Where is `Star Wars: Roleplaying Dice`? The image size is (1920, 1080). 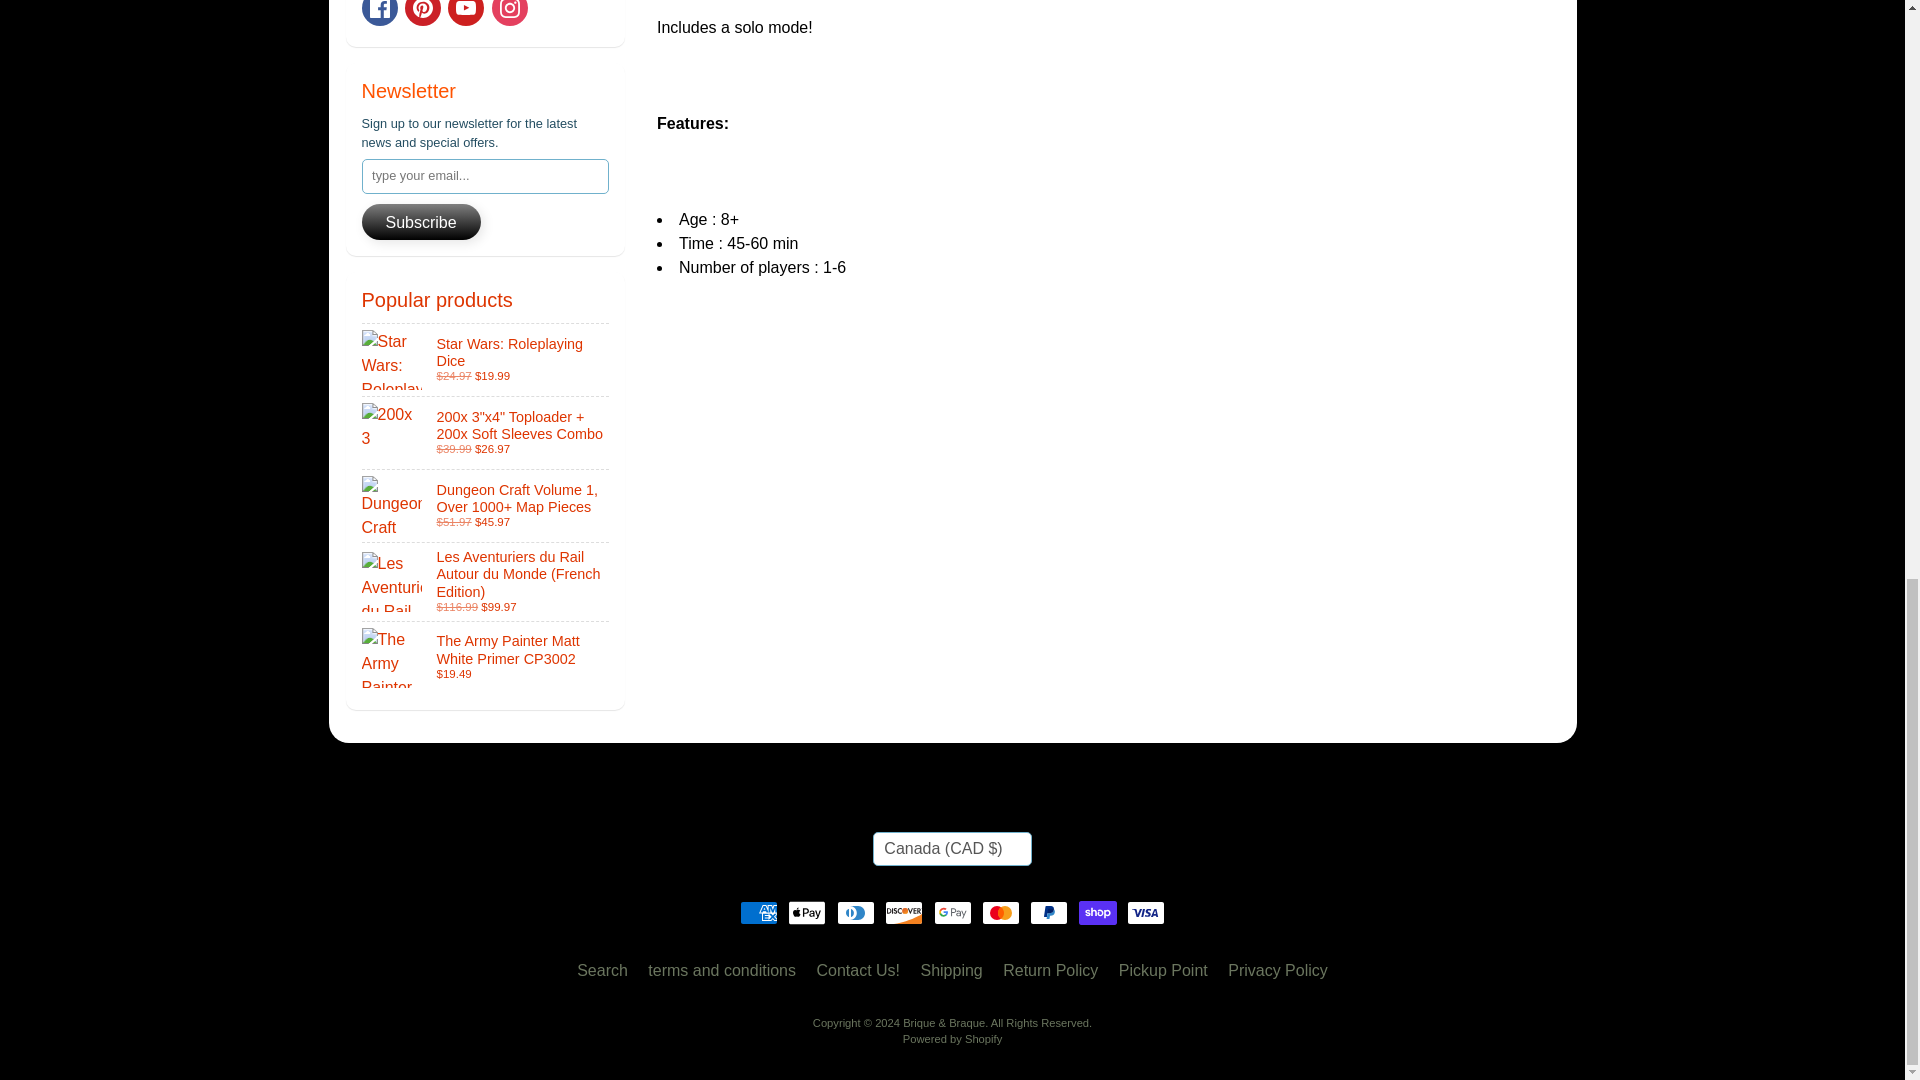 Star Wars: Roleplaying Dice is located at coordinates (486, 360).